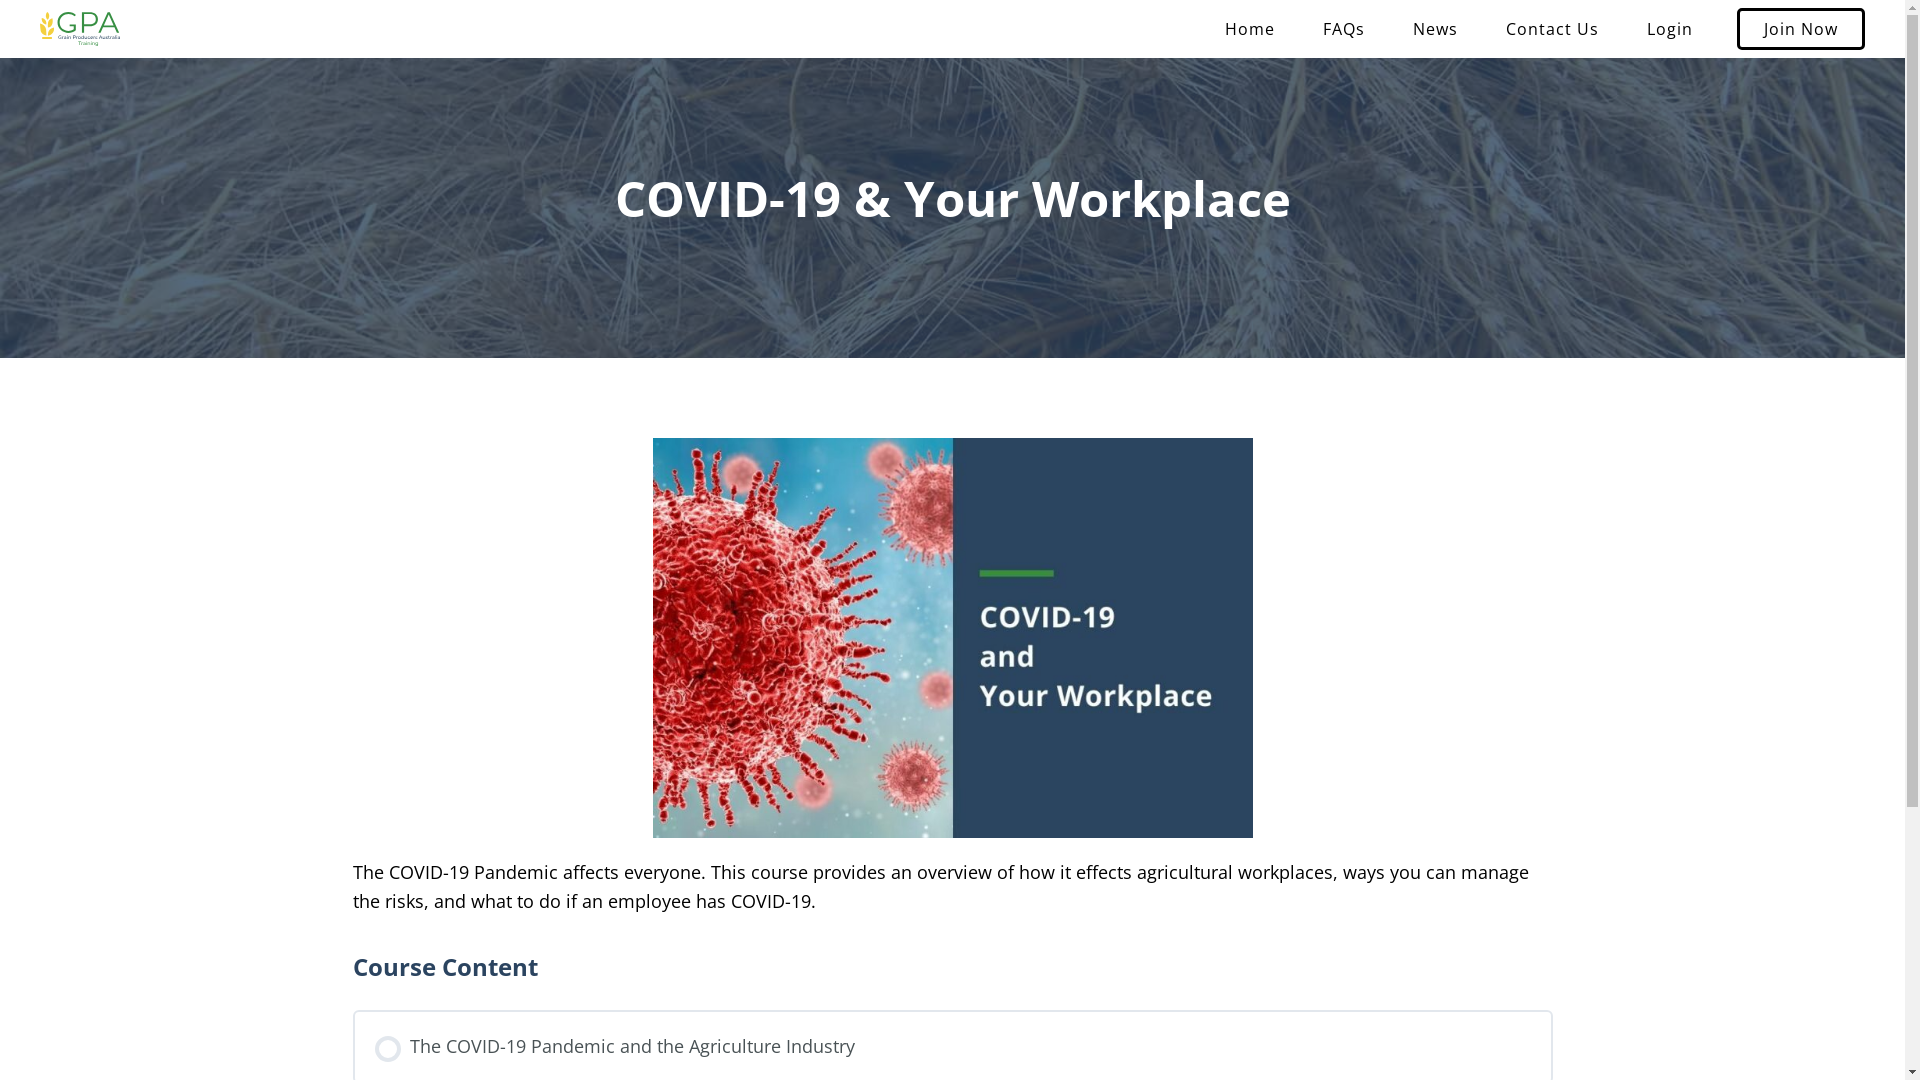 Image resolution: width=1920 pixels, height=1080 pixels. I want to click on News, so click(1436, 29).